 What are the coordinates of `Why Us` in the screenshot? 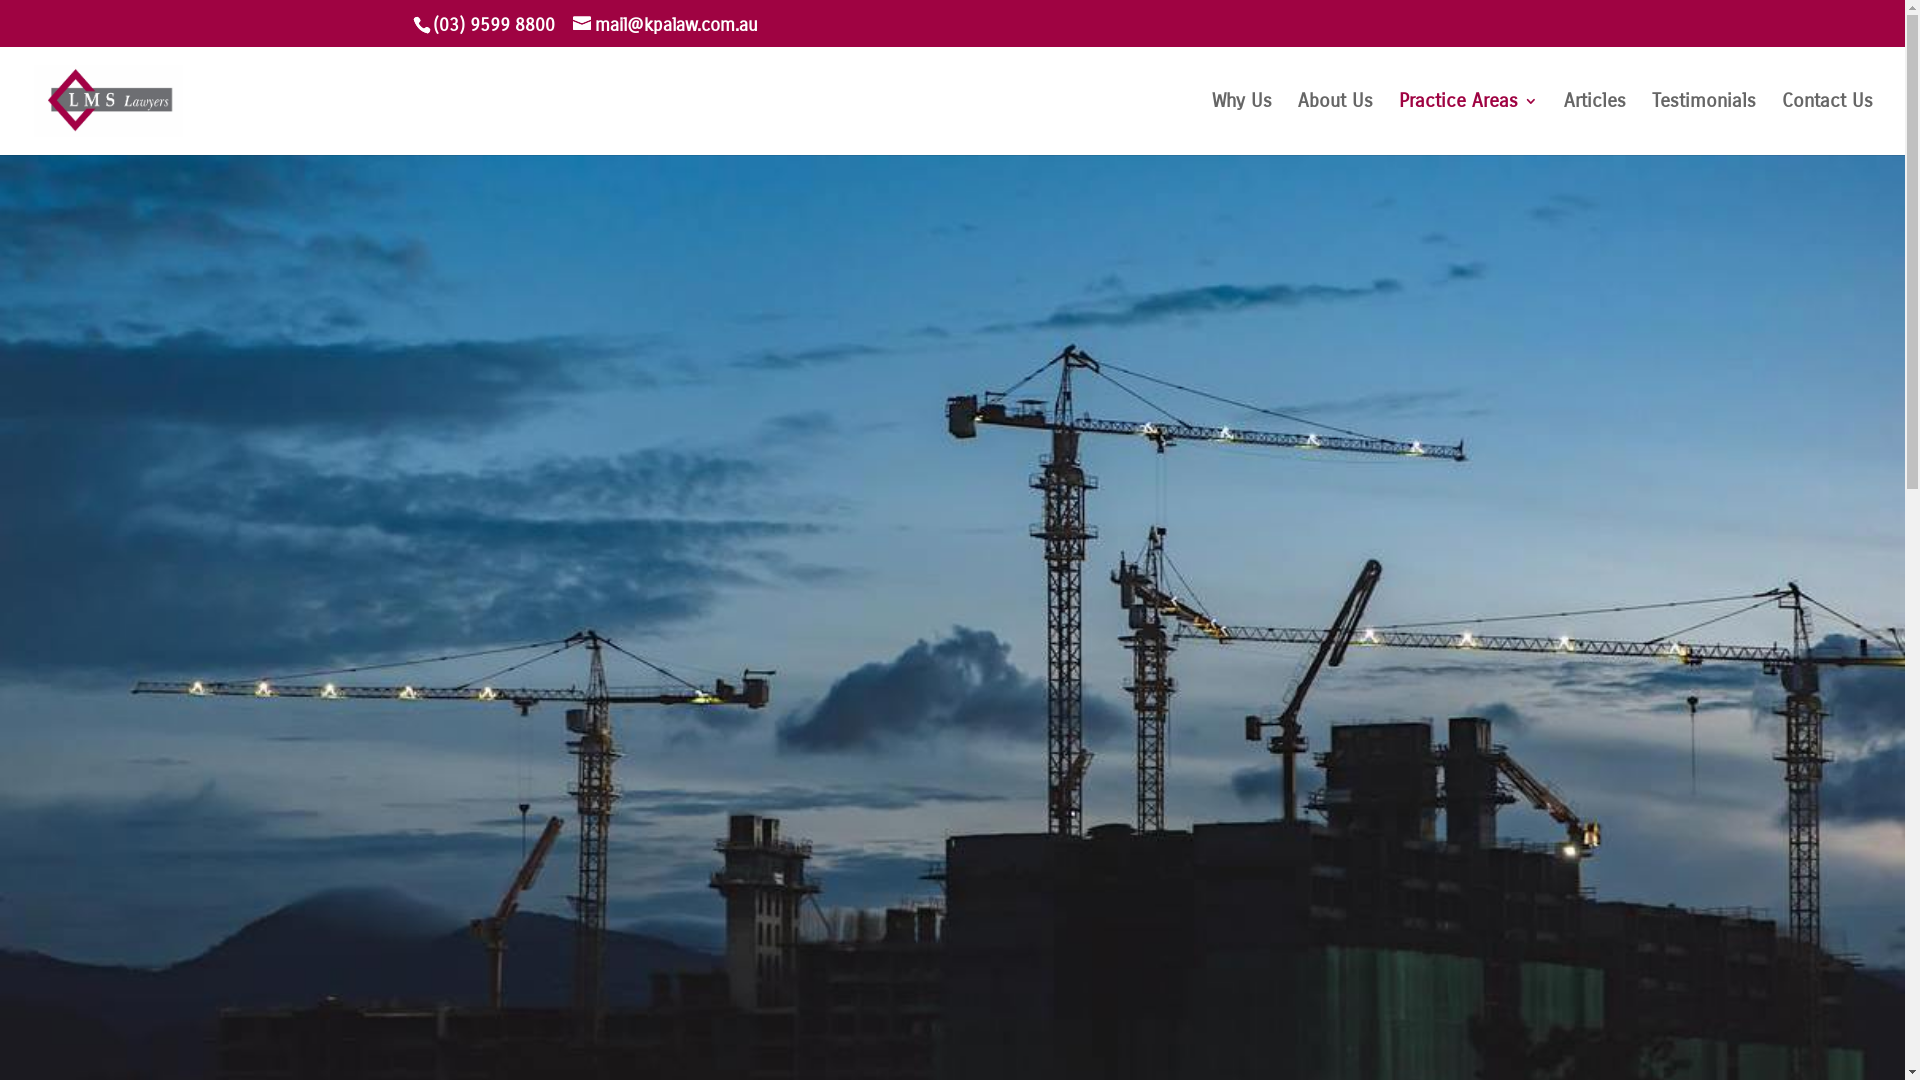 It's located at (1242, 124).